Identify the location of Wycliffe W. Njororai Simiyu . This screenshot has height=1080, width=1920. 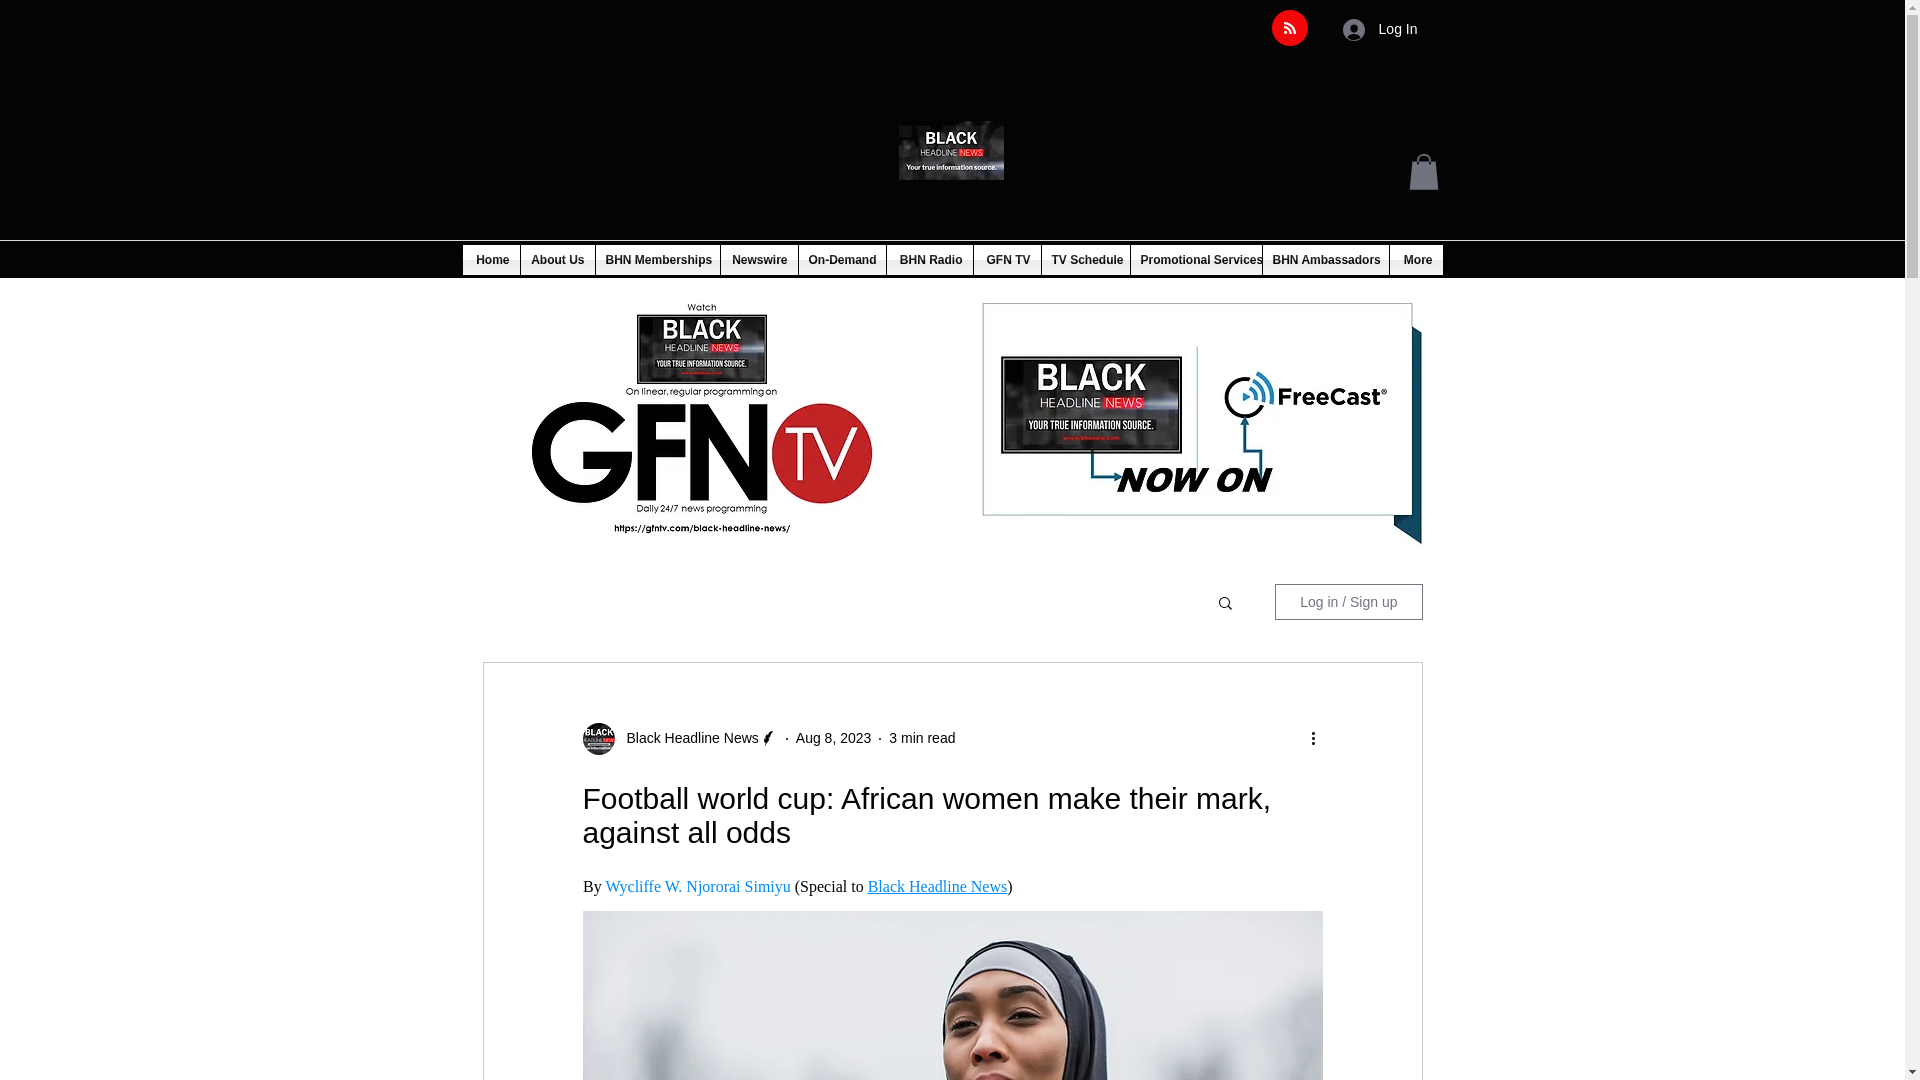
(699, 886).